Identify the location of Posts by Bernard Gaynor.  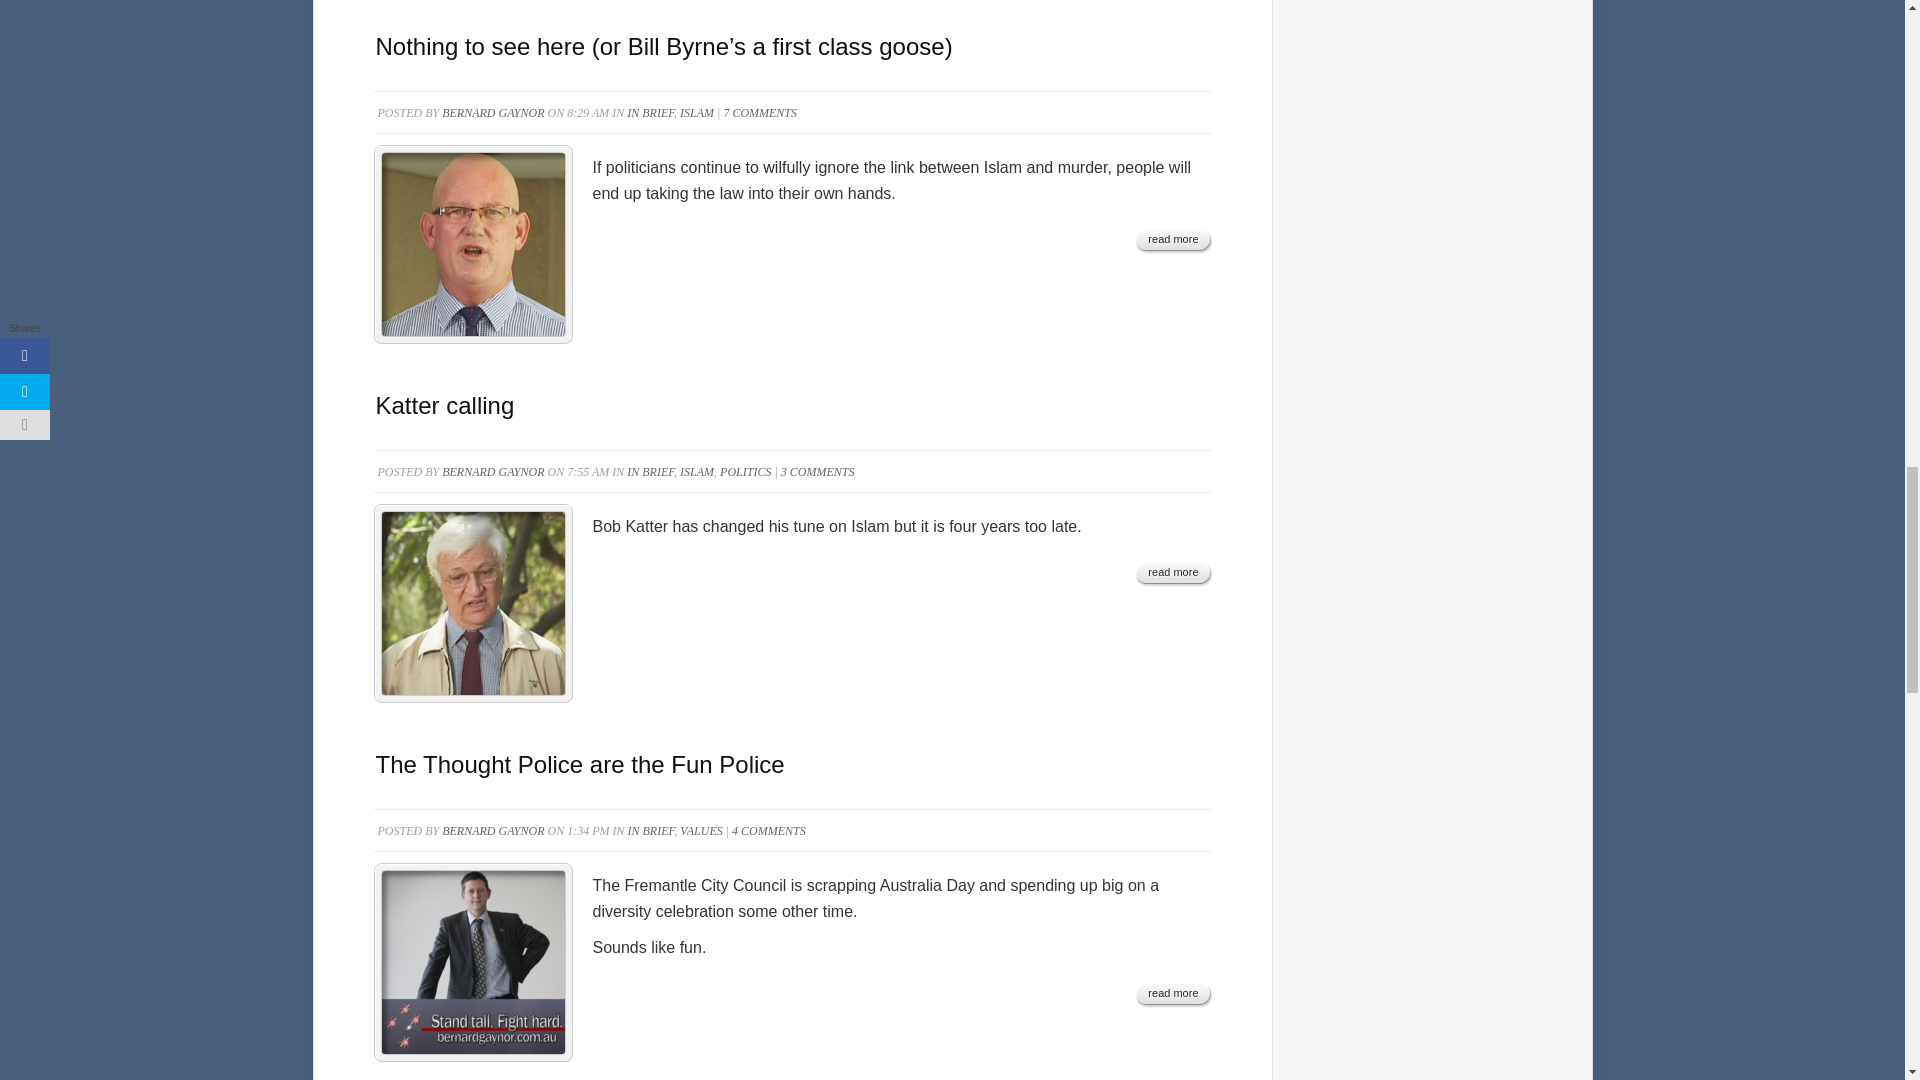
(492, 831).